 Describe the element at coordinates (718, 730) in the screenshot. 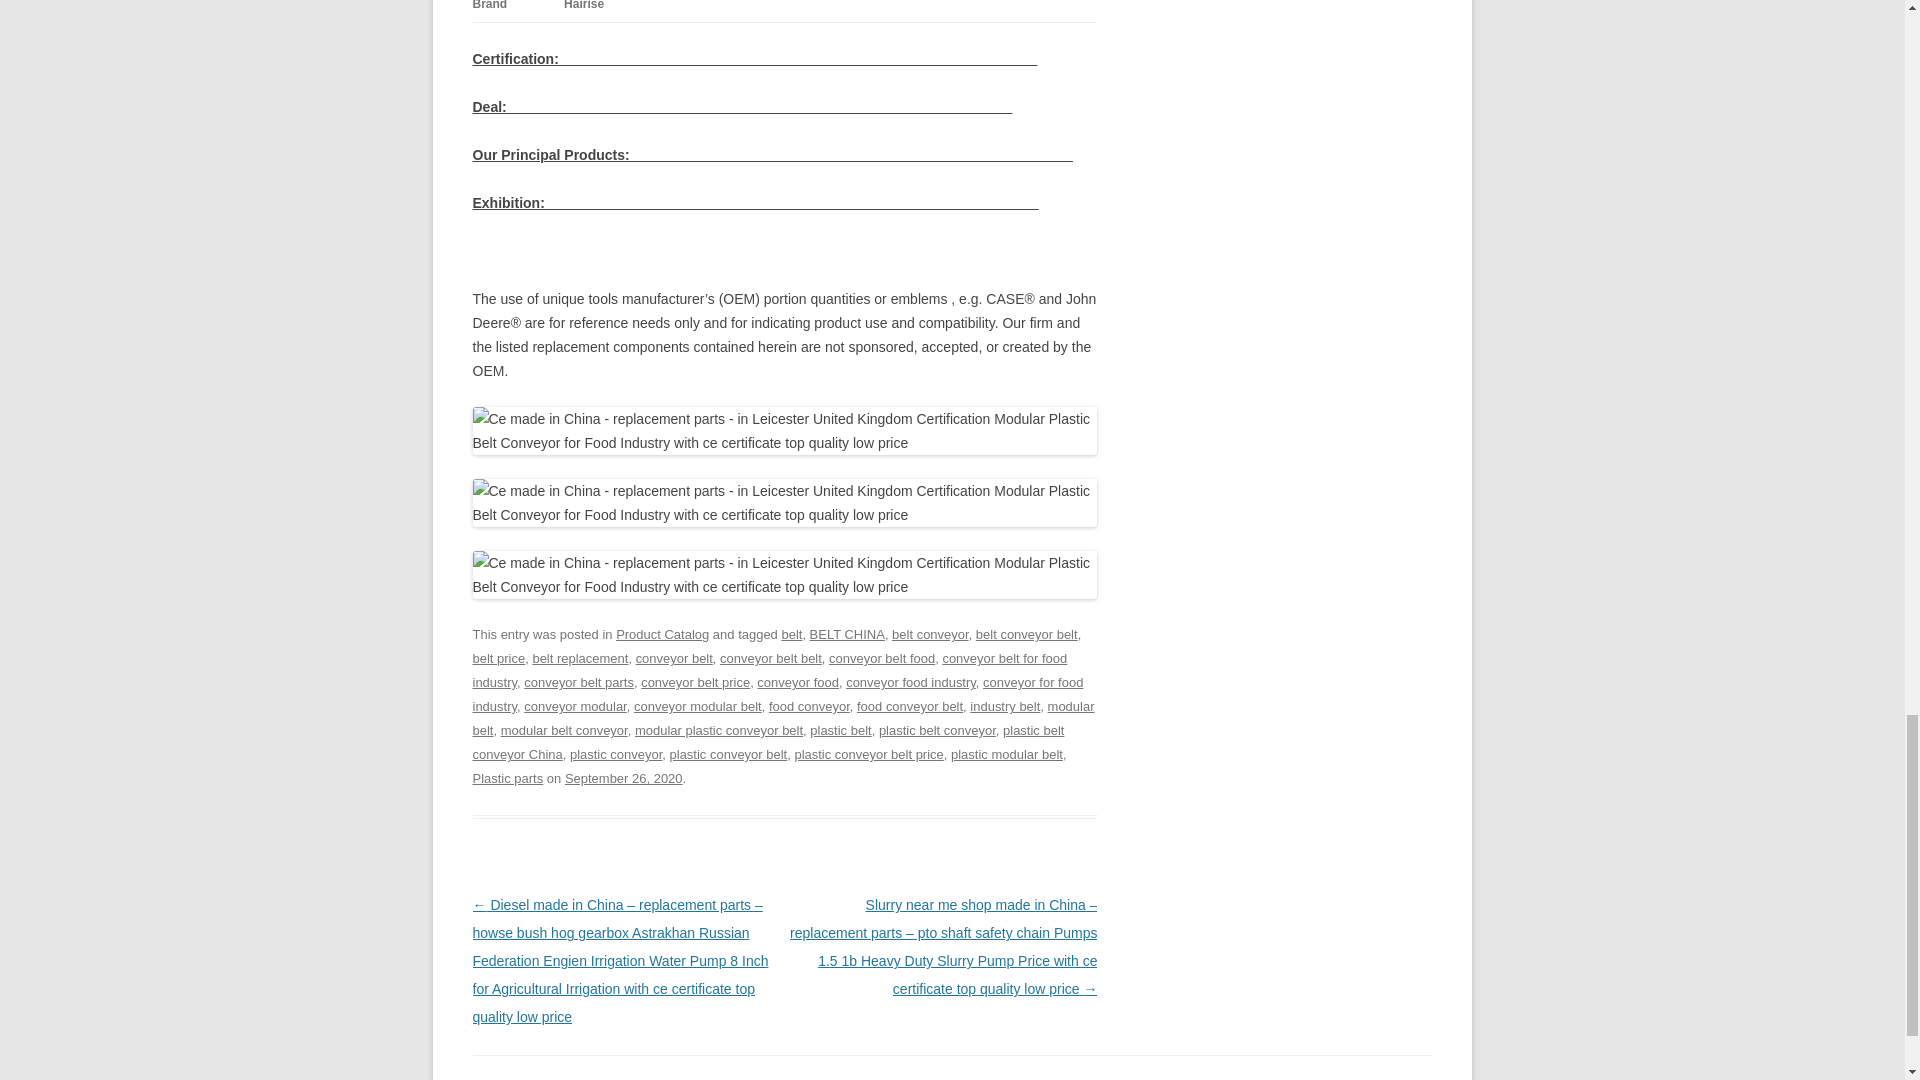

I see `modular plastic conveyor belt` at that location.